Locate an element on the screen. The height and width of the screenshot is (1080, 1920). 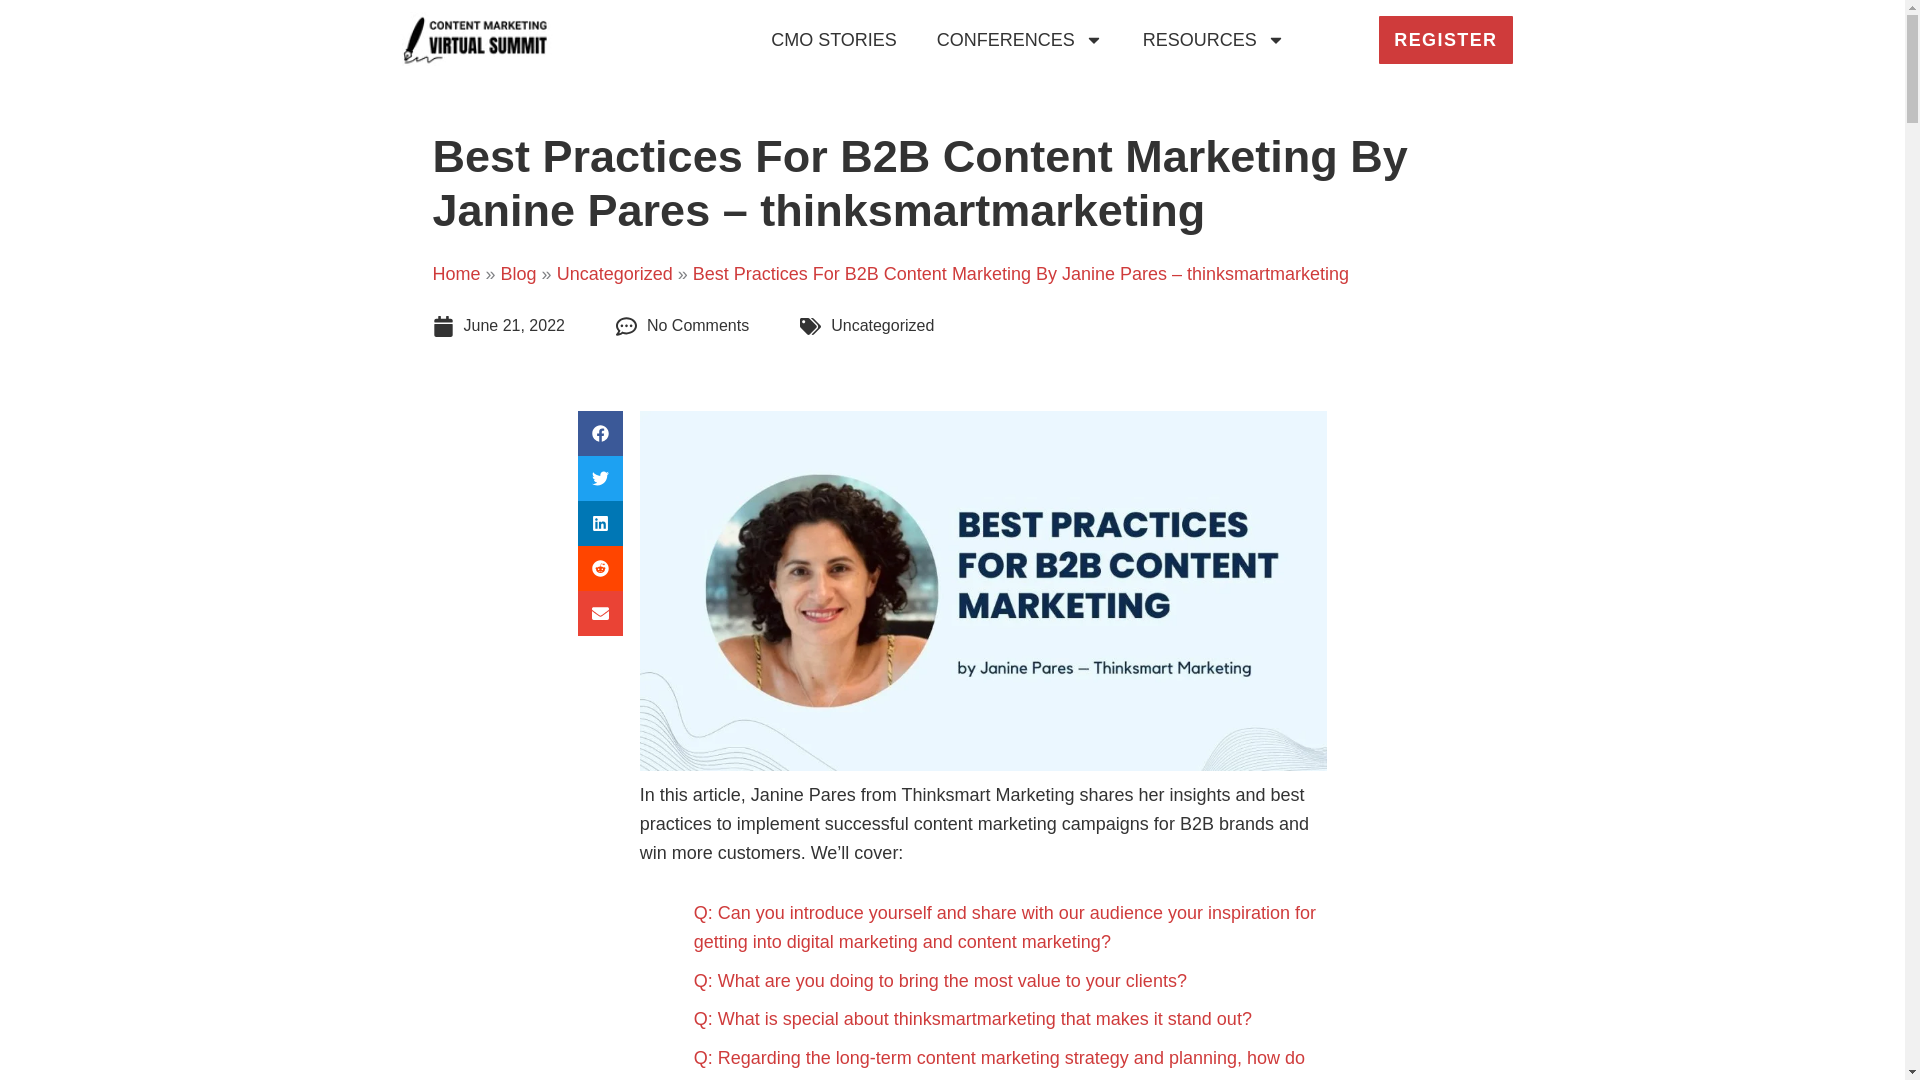
REGISTER is located at coordinates (1445, 40).